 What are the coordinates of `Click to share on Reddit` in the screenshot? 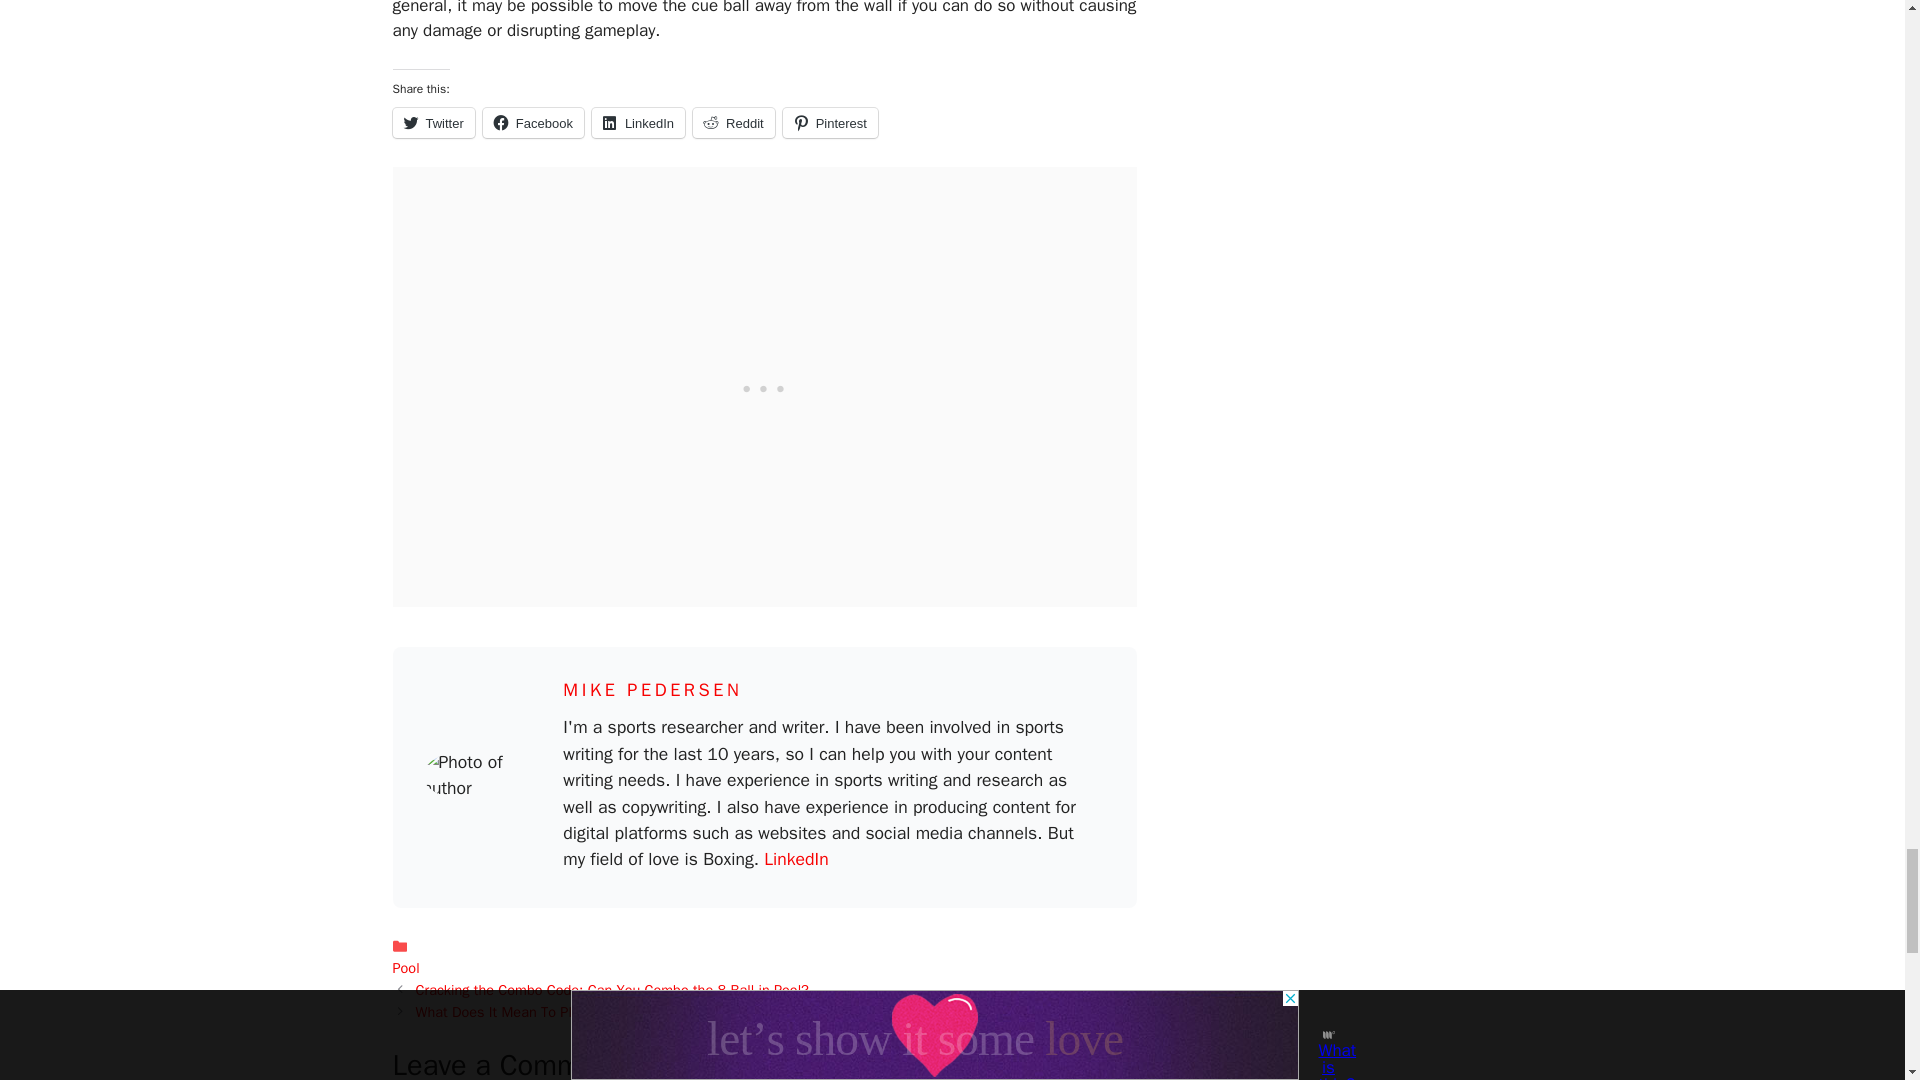 It's located at (734, 123).